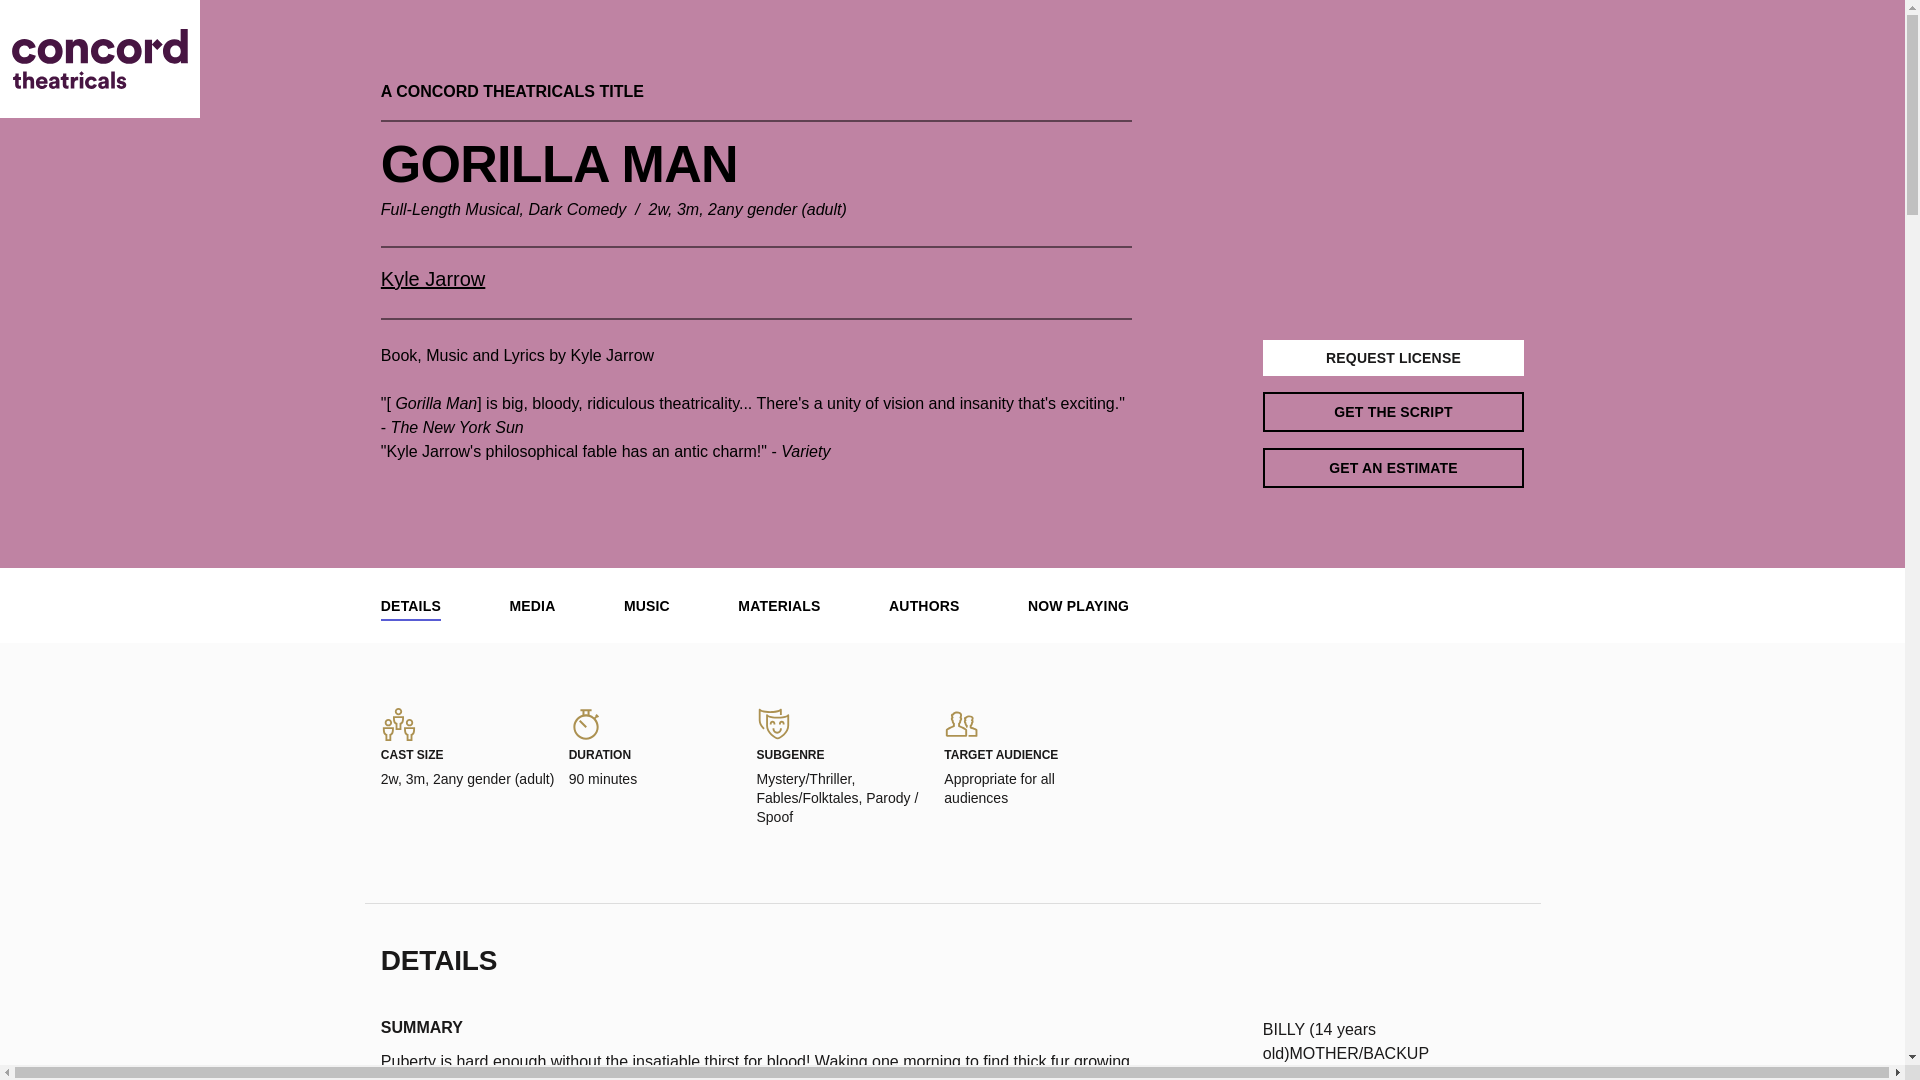  What do you see at coordinates (952, 605) in the screenshot?
I see `DETAILS MEDIA MUSIC MATERIALS AUTHORS NOW PLAYING` at bounding box center [952, 605].